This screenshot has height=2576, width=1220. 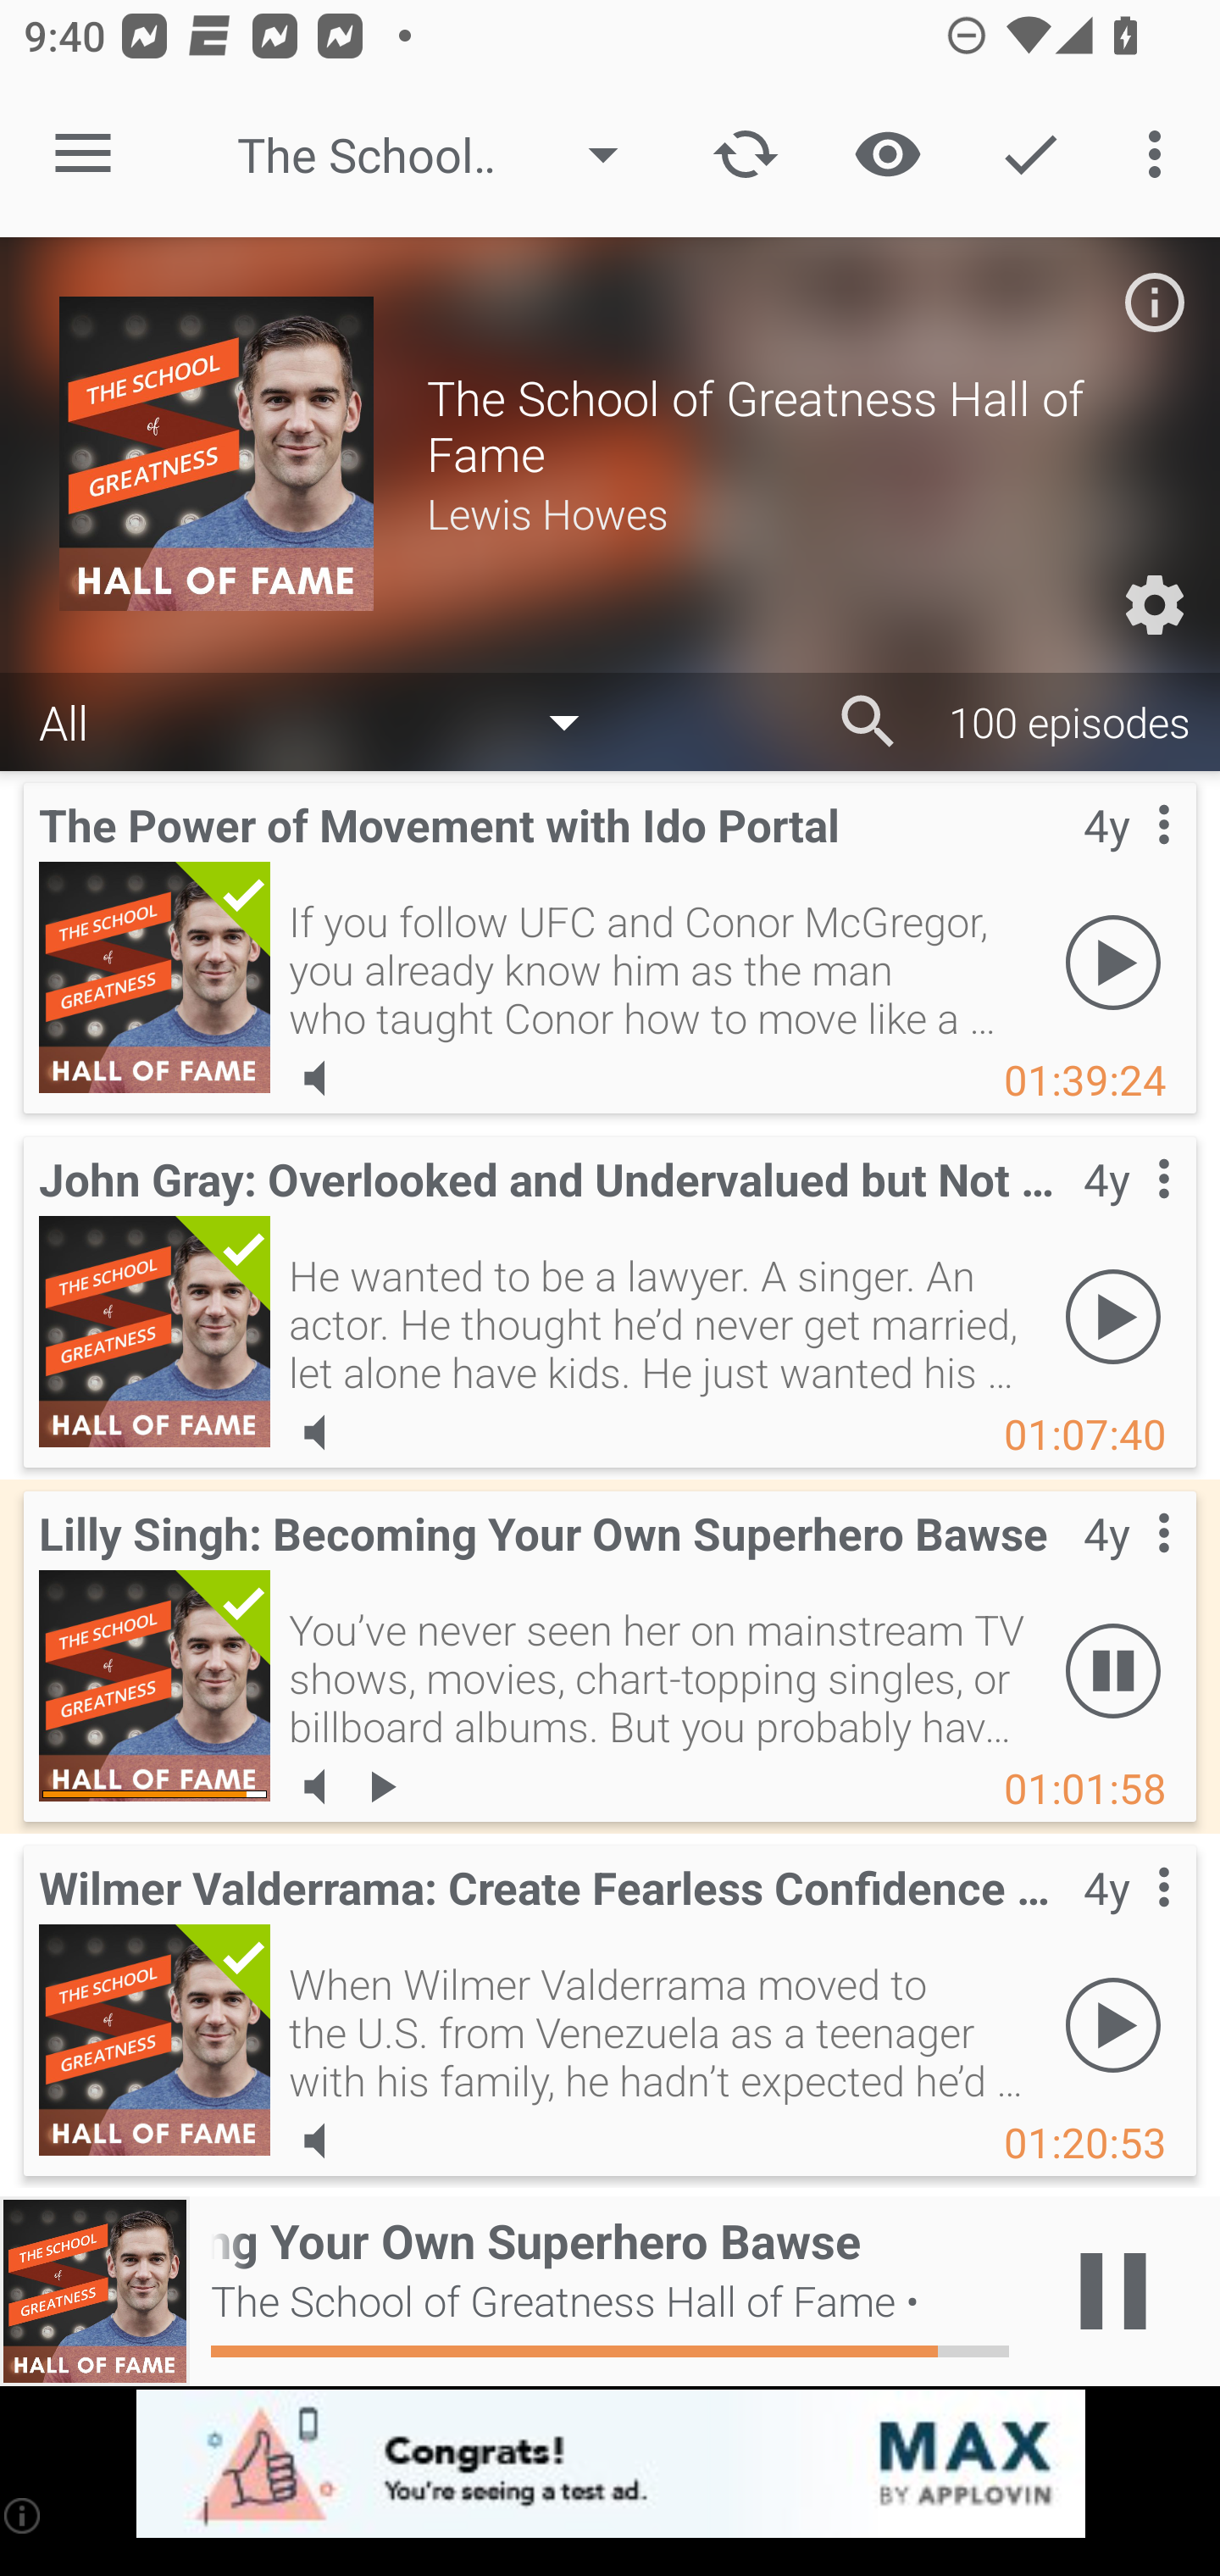 I want to click on The School of Greatness Hall of Fame, so click(x=444, y=154).